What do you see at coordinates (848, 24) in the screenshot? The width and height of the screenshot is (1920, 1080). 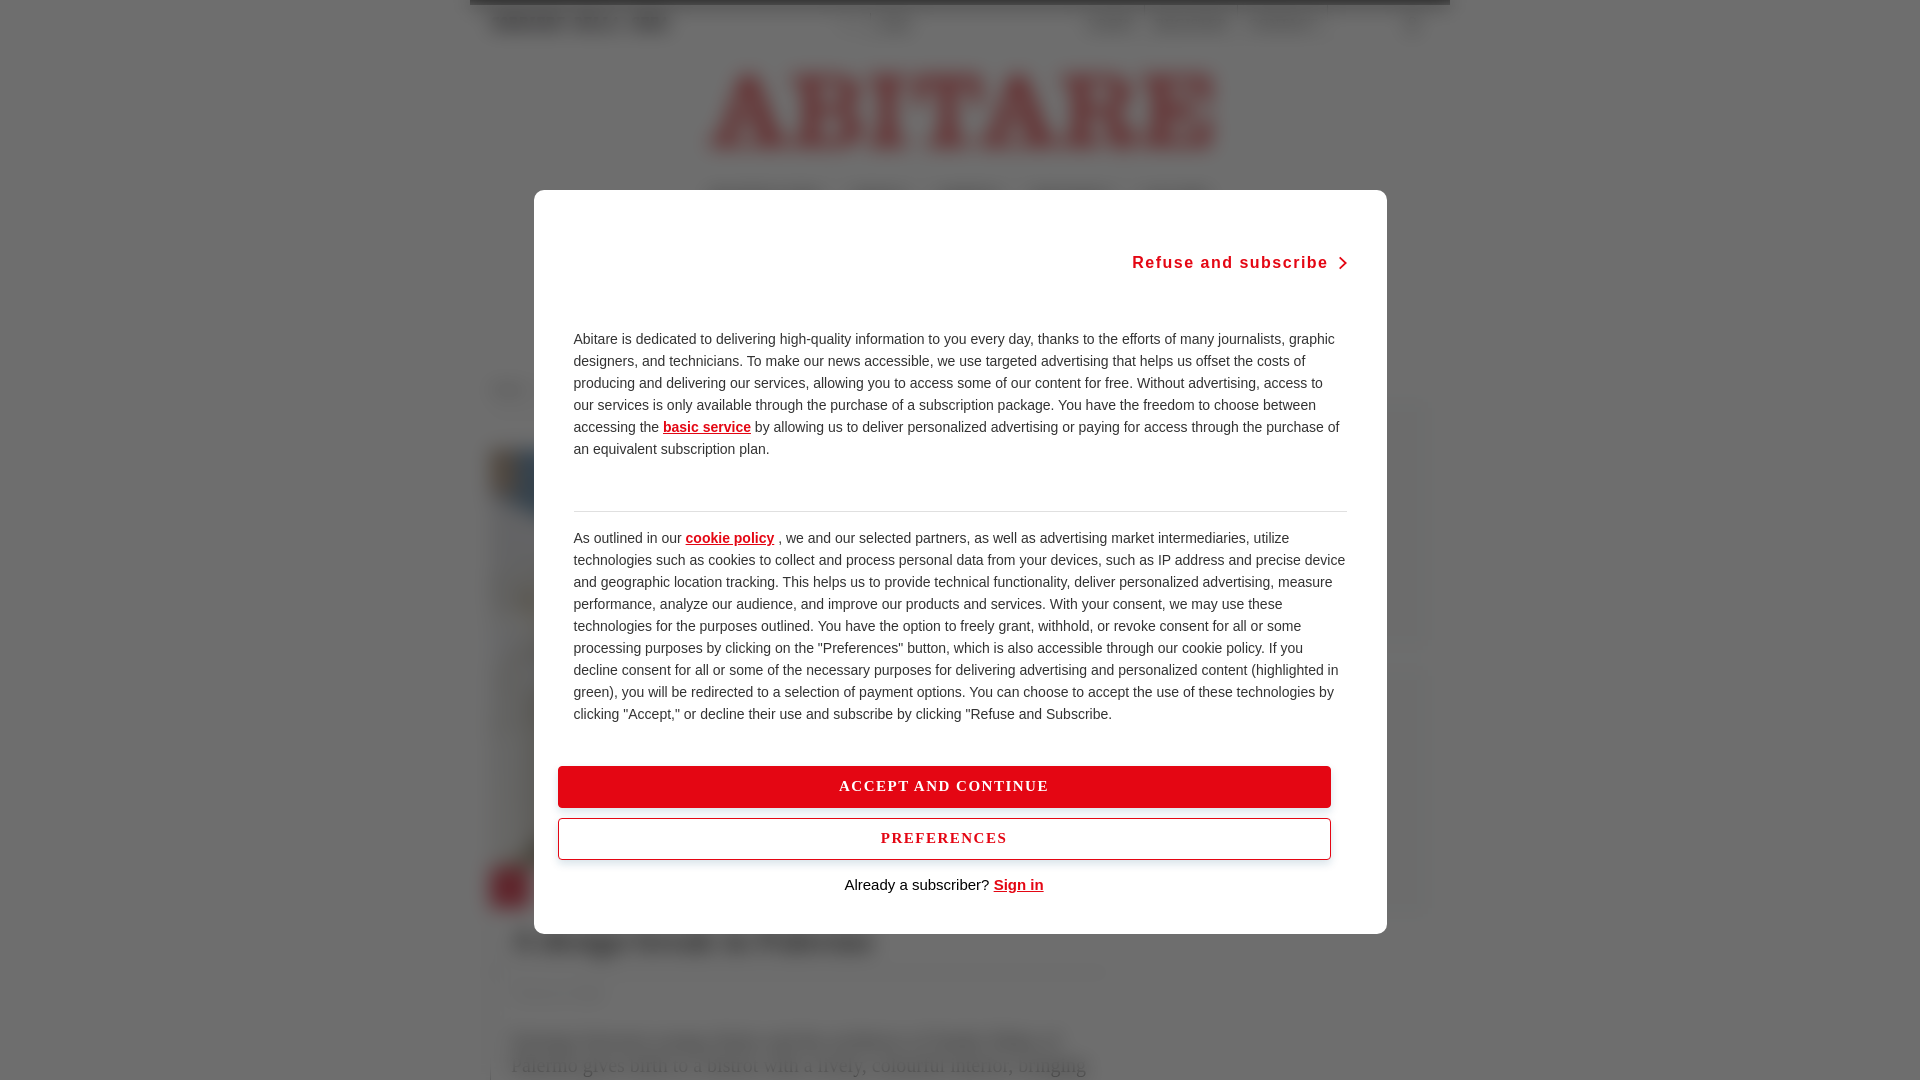 I see `ITA` at bounding box center [848, 24].